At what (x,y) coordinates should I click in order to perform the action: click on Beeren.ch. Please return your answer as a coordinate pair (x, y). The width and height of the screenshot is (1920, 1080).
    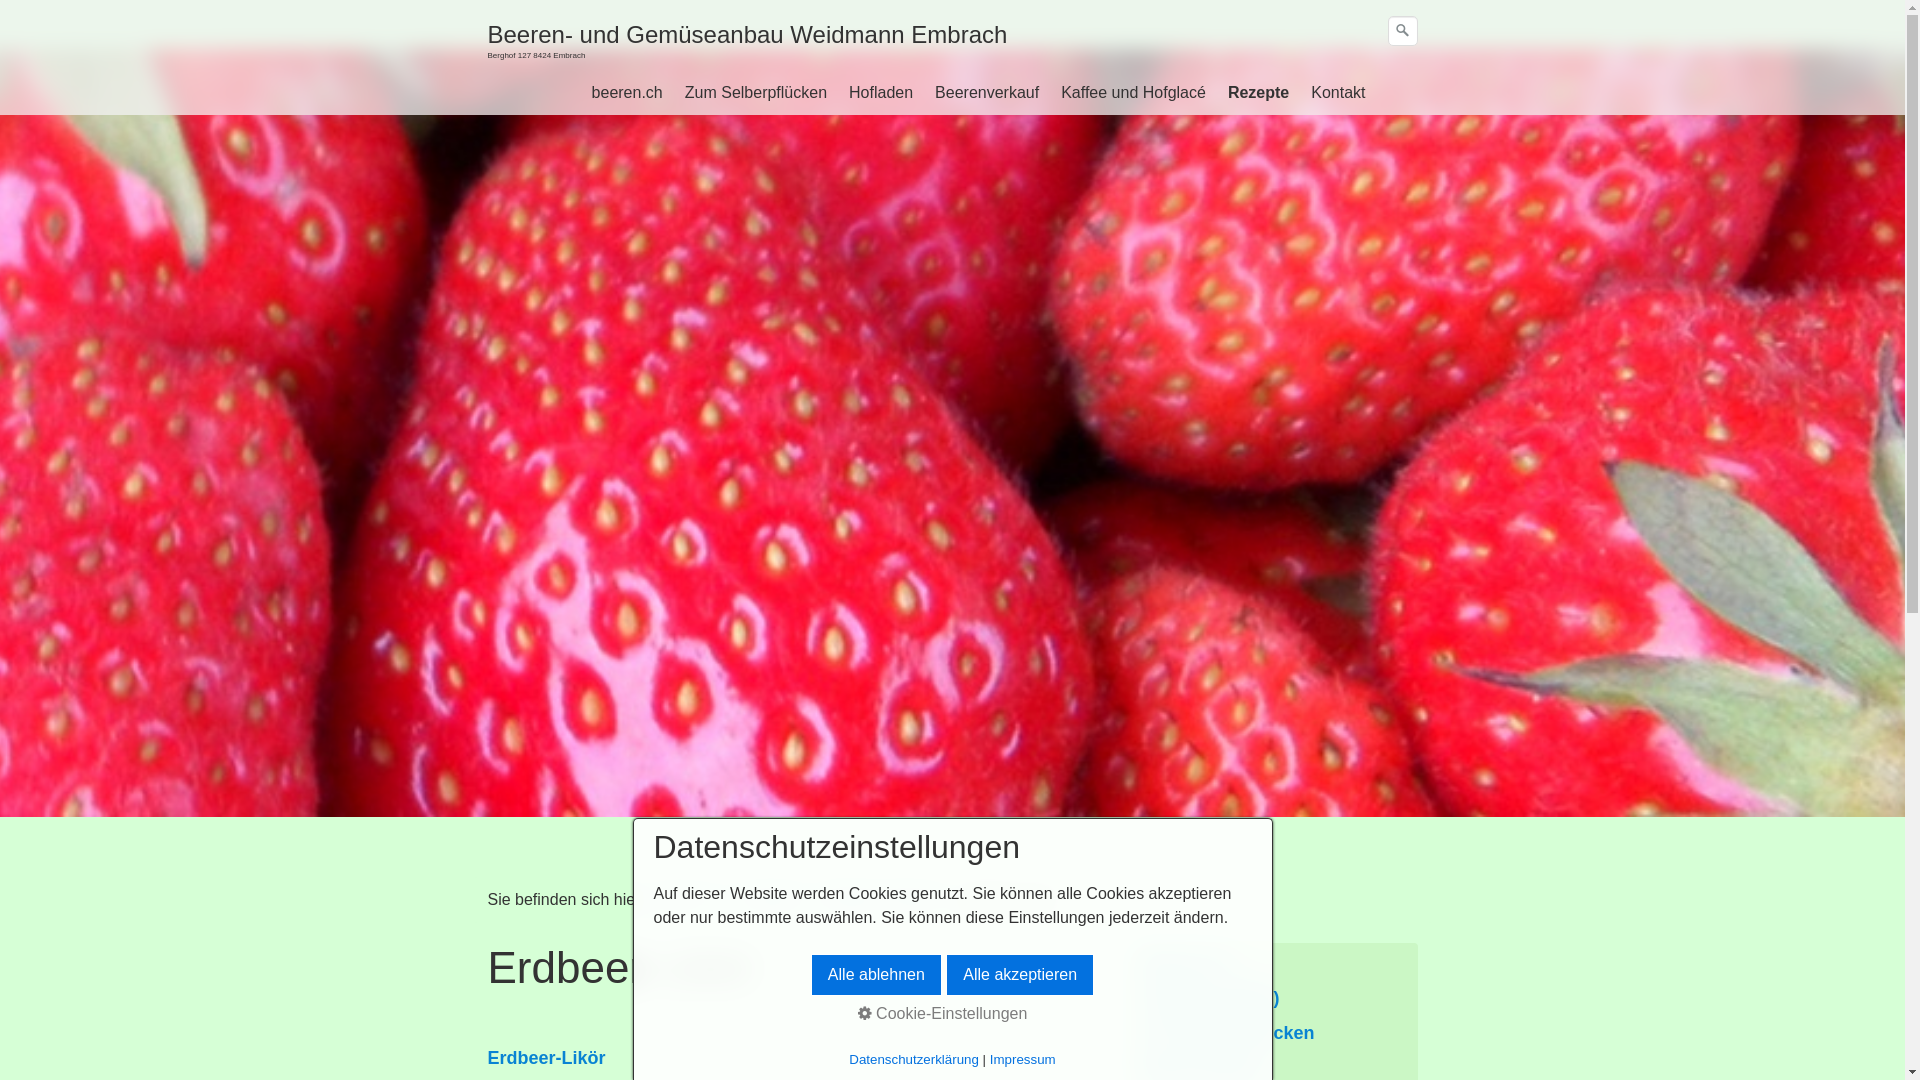
    Looking at the image, I should click on (1186, 963).